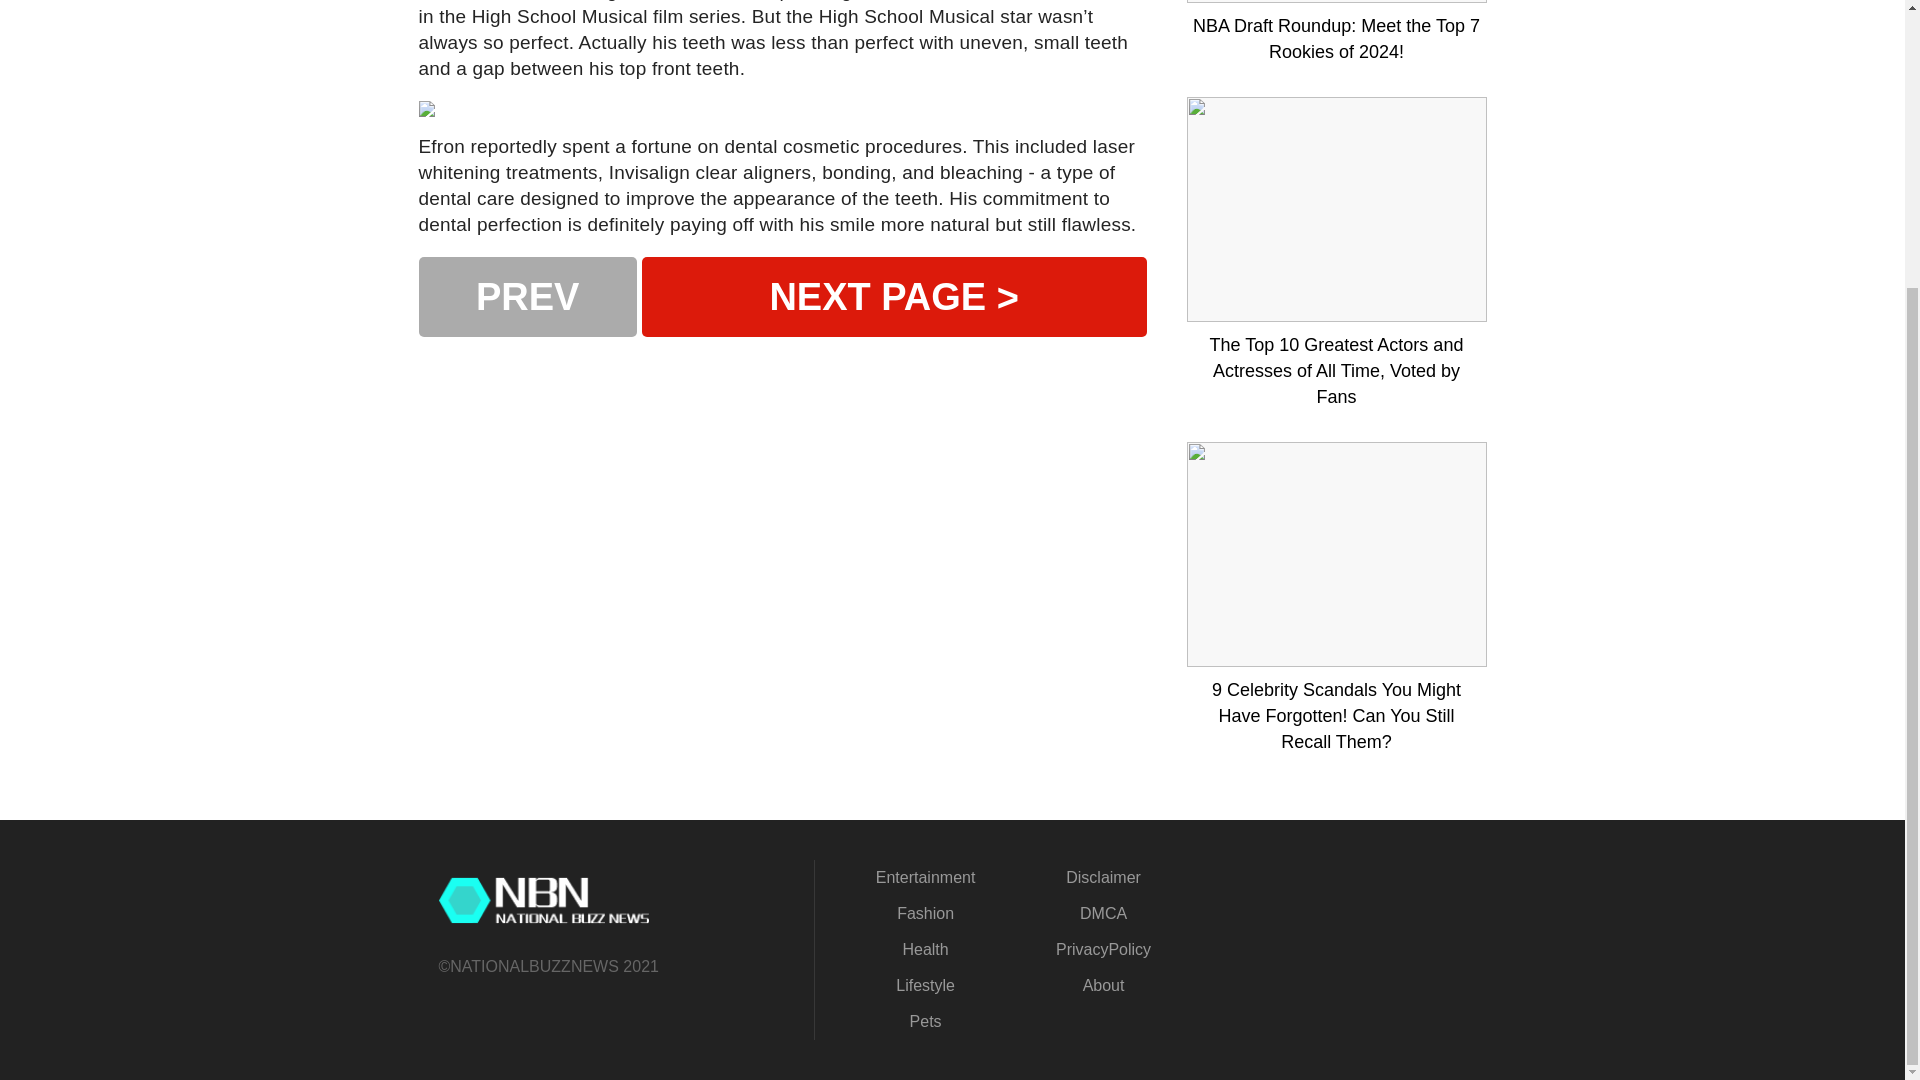 This screenshot has height=1080, width=1920. Describe the element at coordinates (926, 1022) in the screenshot. I see `Pets` at that location.